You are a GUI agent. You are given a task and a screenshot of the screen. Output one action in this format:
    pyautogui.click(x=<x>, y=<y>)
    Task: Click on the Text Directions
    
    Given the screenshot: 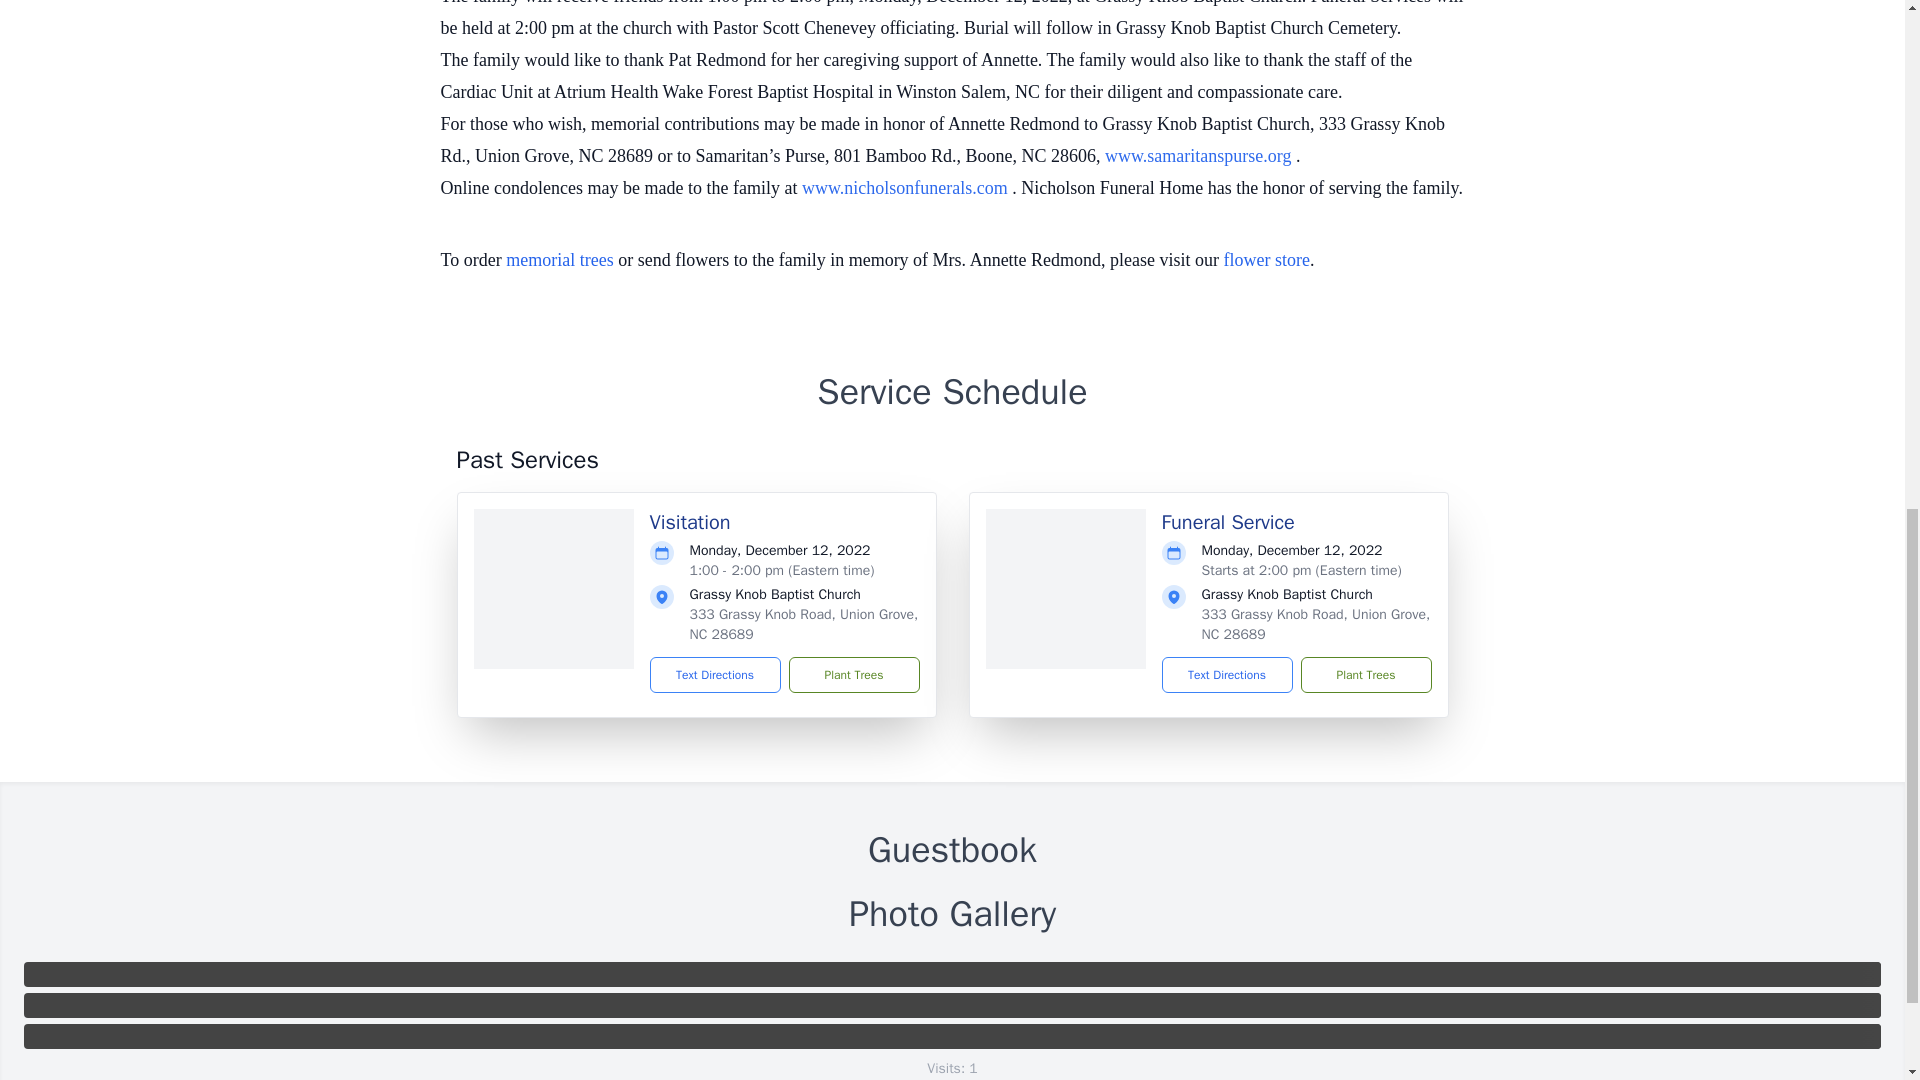 What is the action you would take?
    pyautogui.click(x=716, y=674)
    